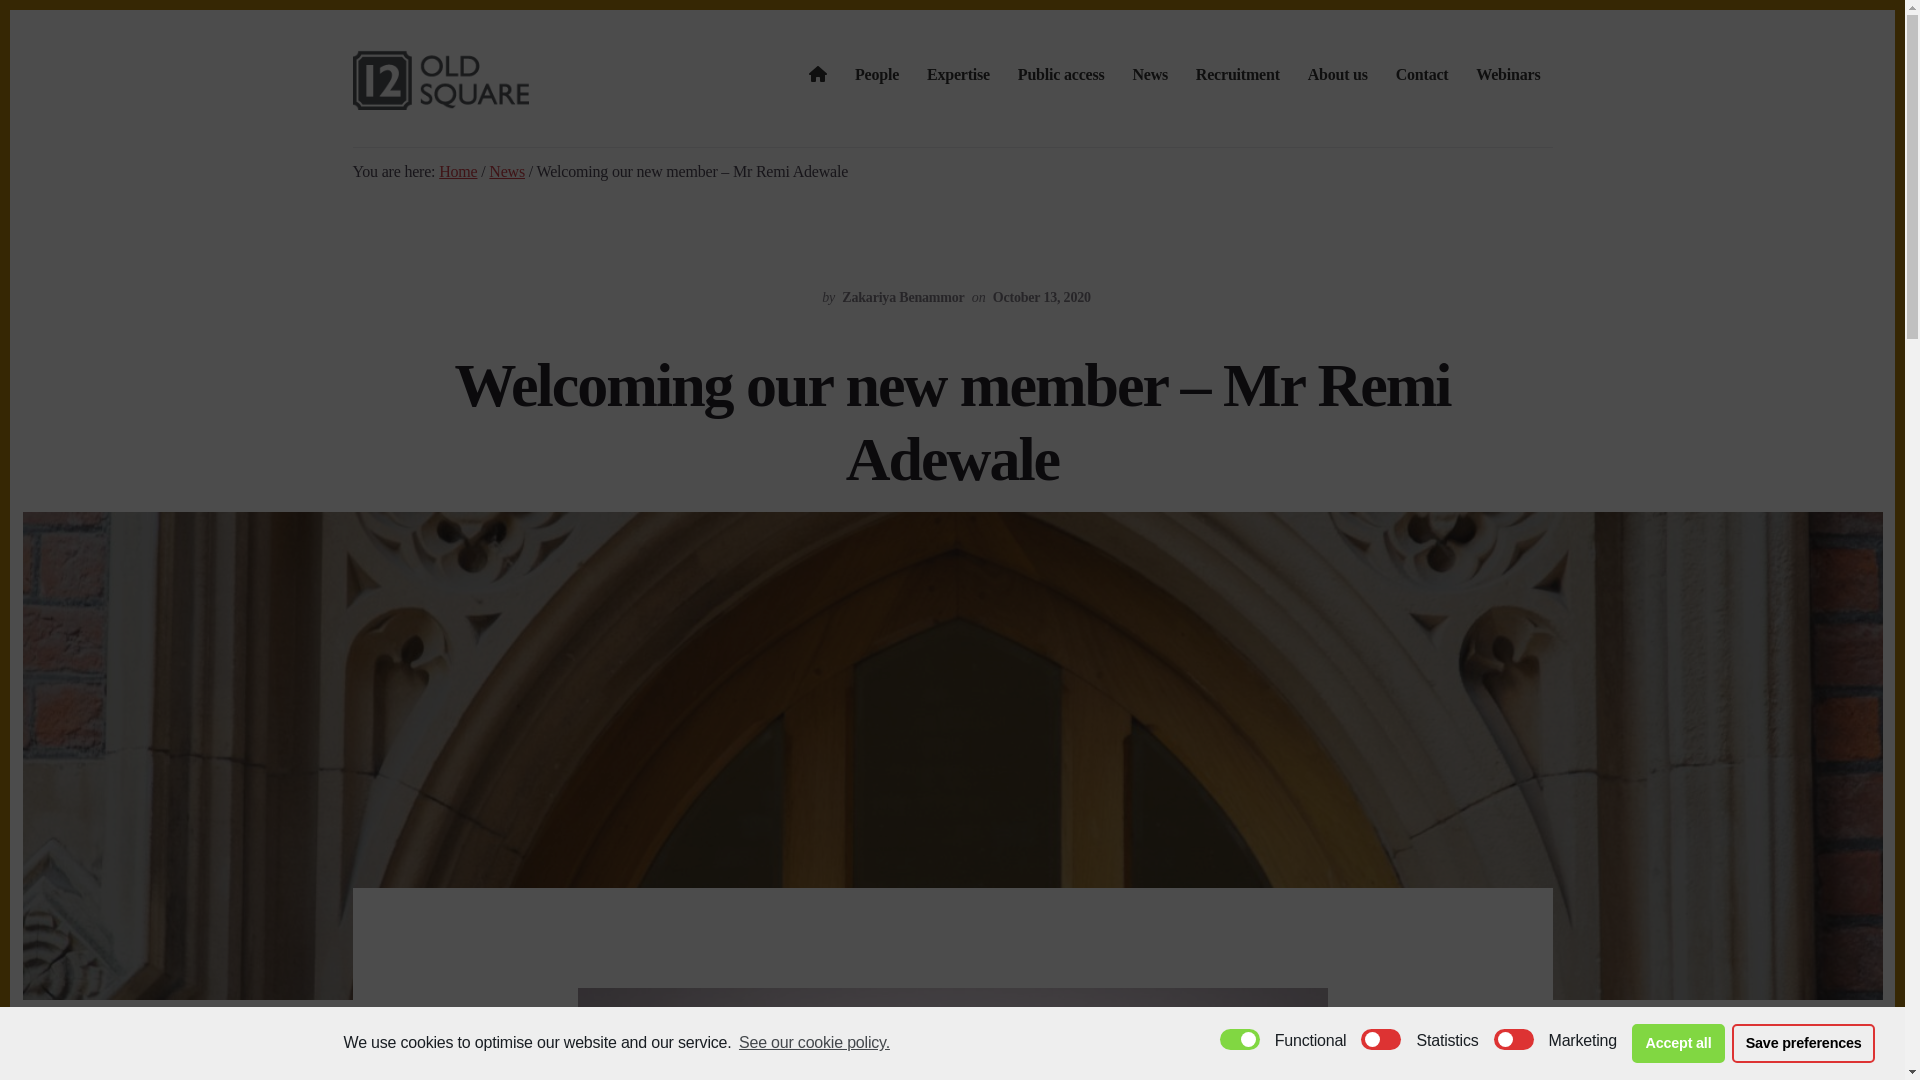 This screenshot has height=1080, width=1920. What do you see at coordinates (958, 76) in the screenshot?
I see `Expertise` at bounding box center [958, 76].